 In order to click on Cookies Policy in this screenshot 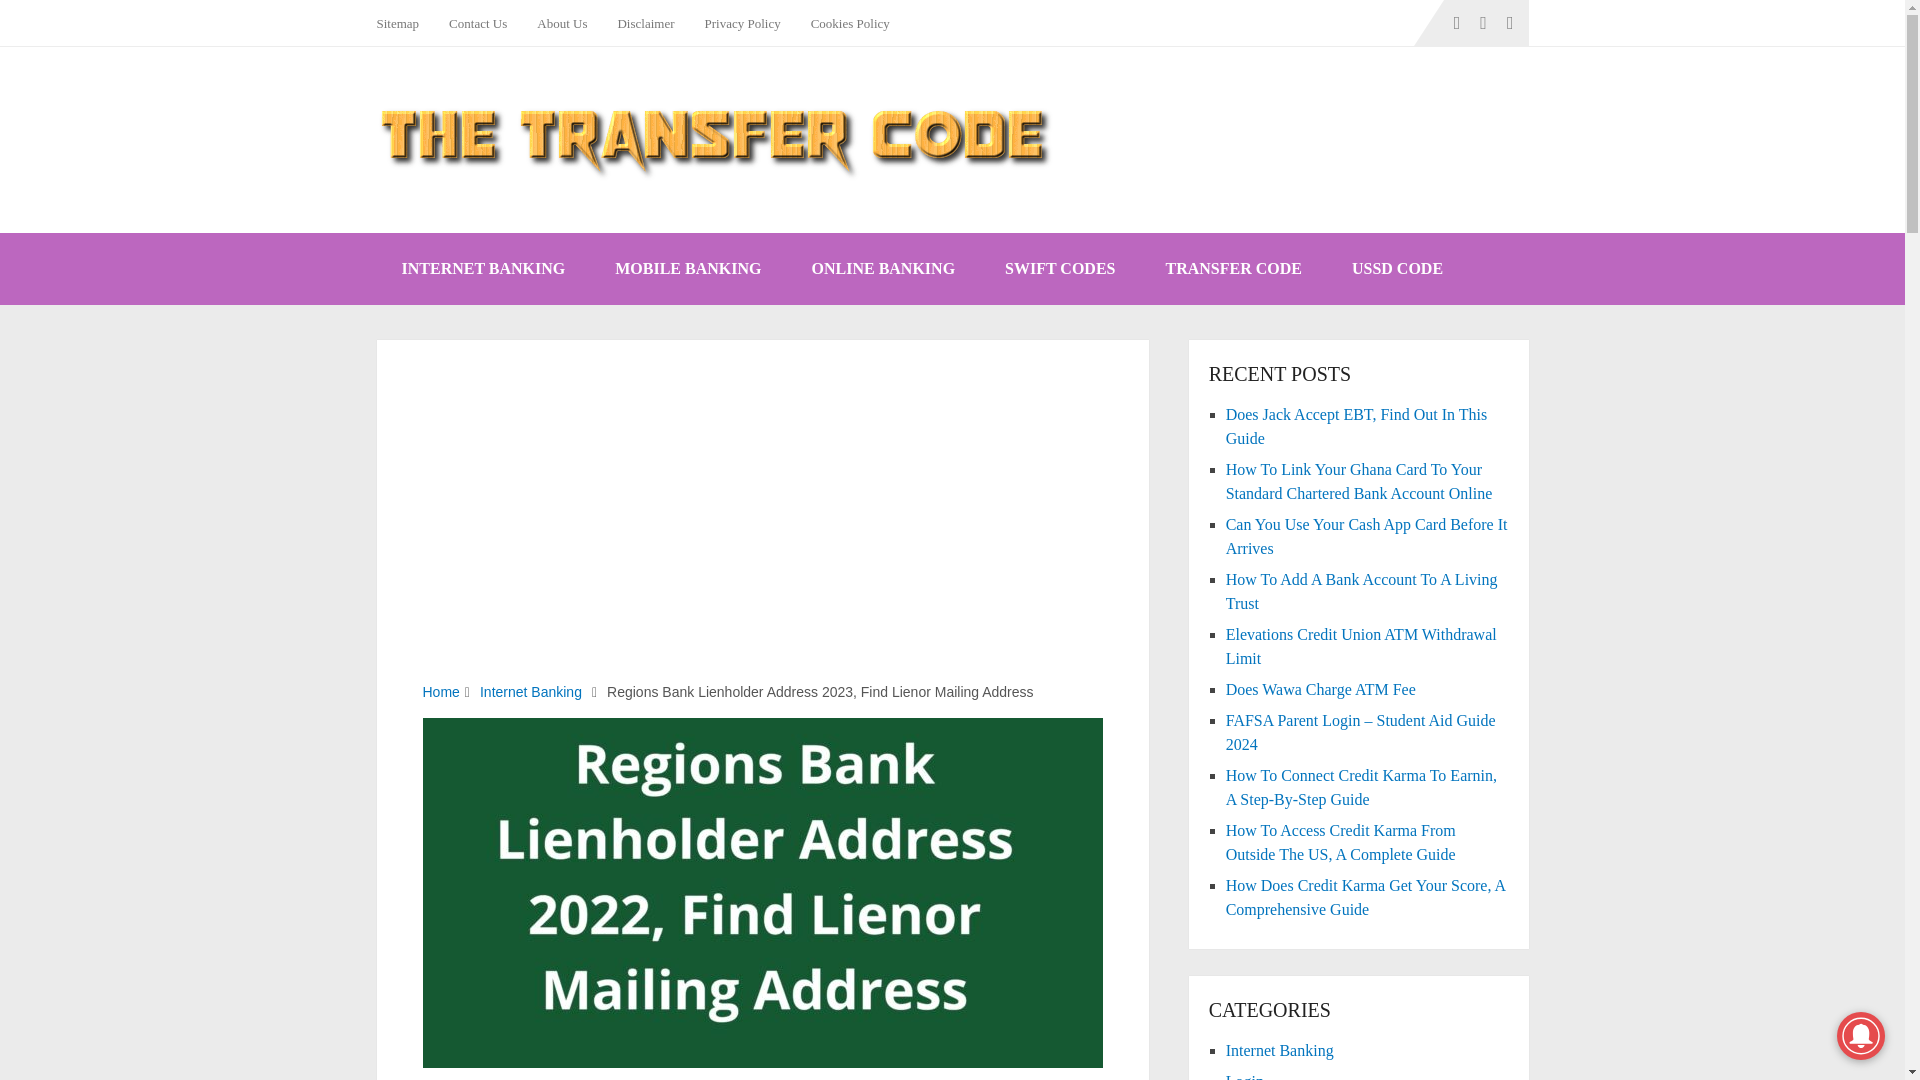, I will do `click(850, 23)`.